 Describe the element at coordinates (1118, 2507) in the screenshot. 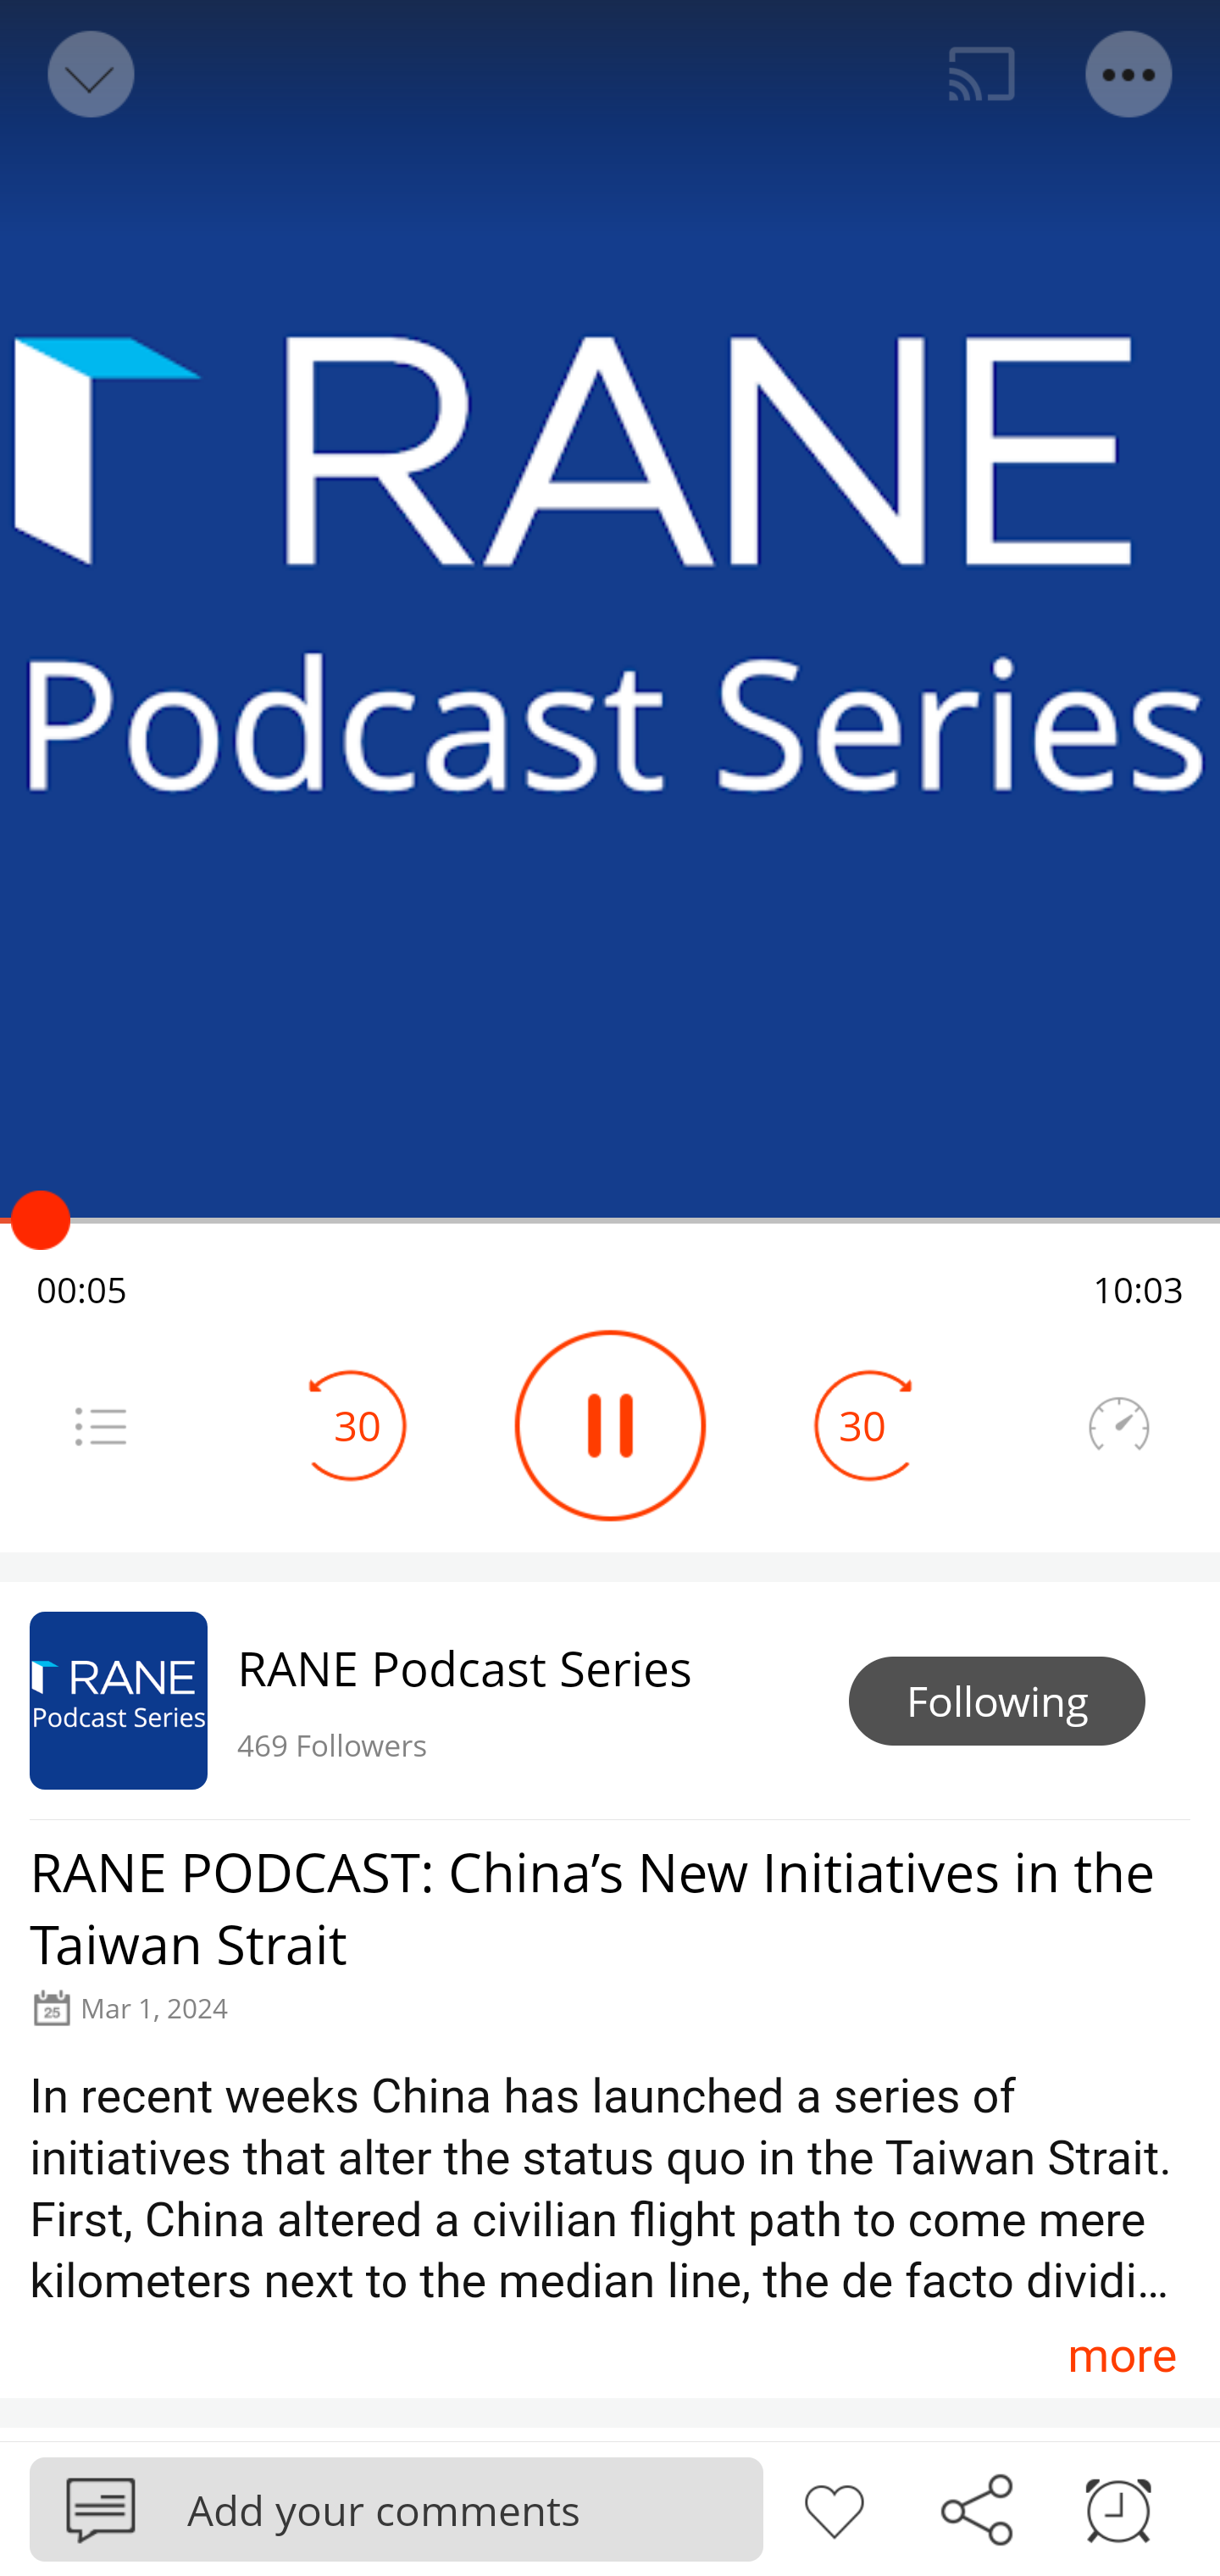

I see `Sleep timer` at that location.